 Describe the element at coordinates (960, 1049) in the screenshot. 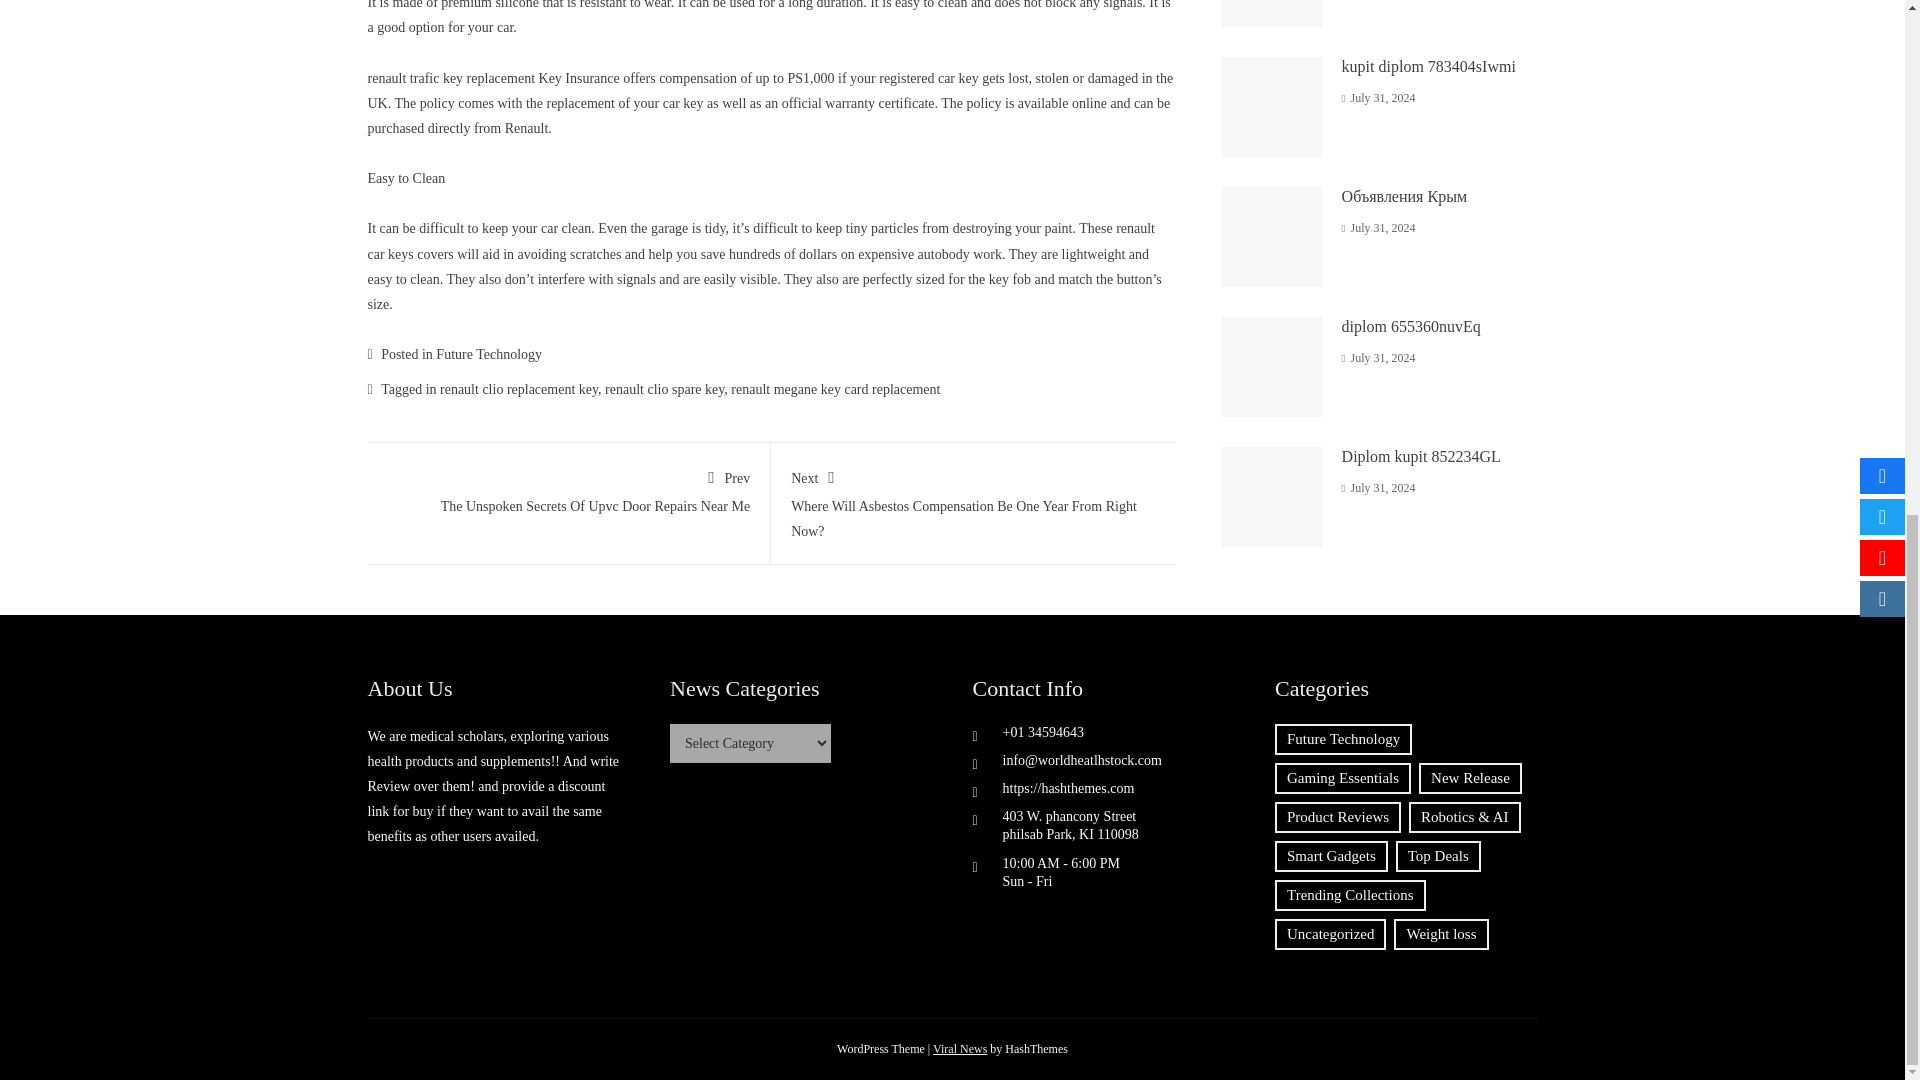

I see `renault clio spare key` at that location.